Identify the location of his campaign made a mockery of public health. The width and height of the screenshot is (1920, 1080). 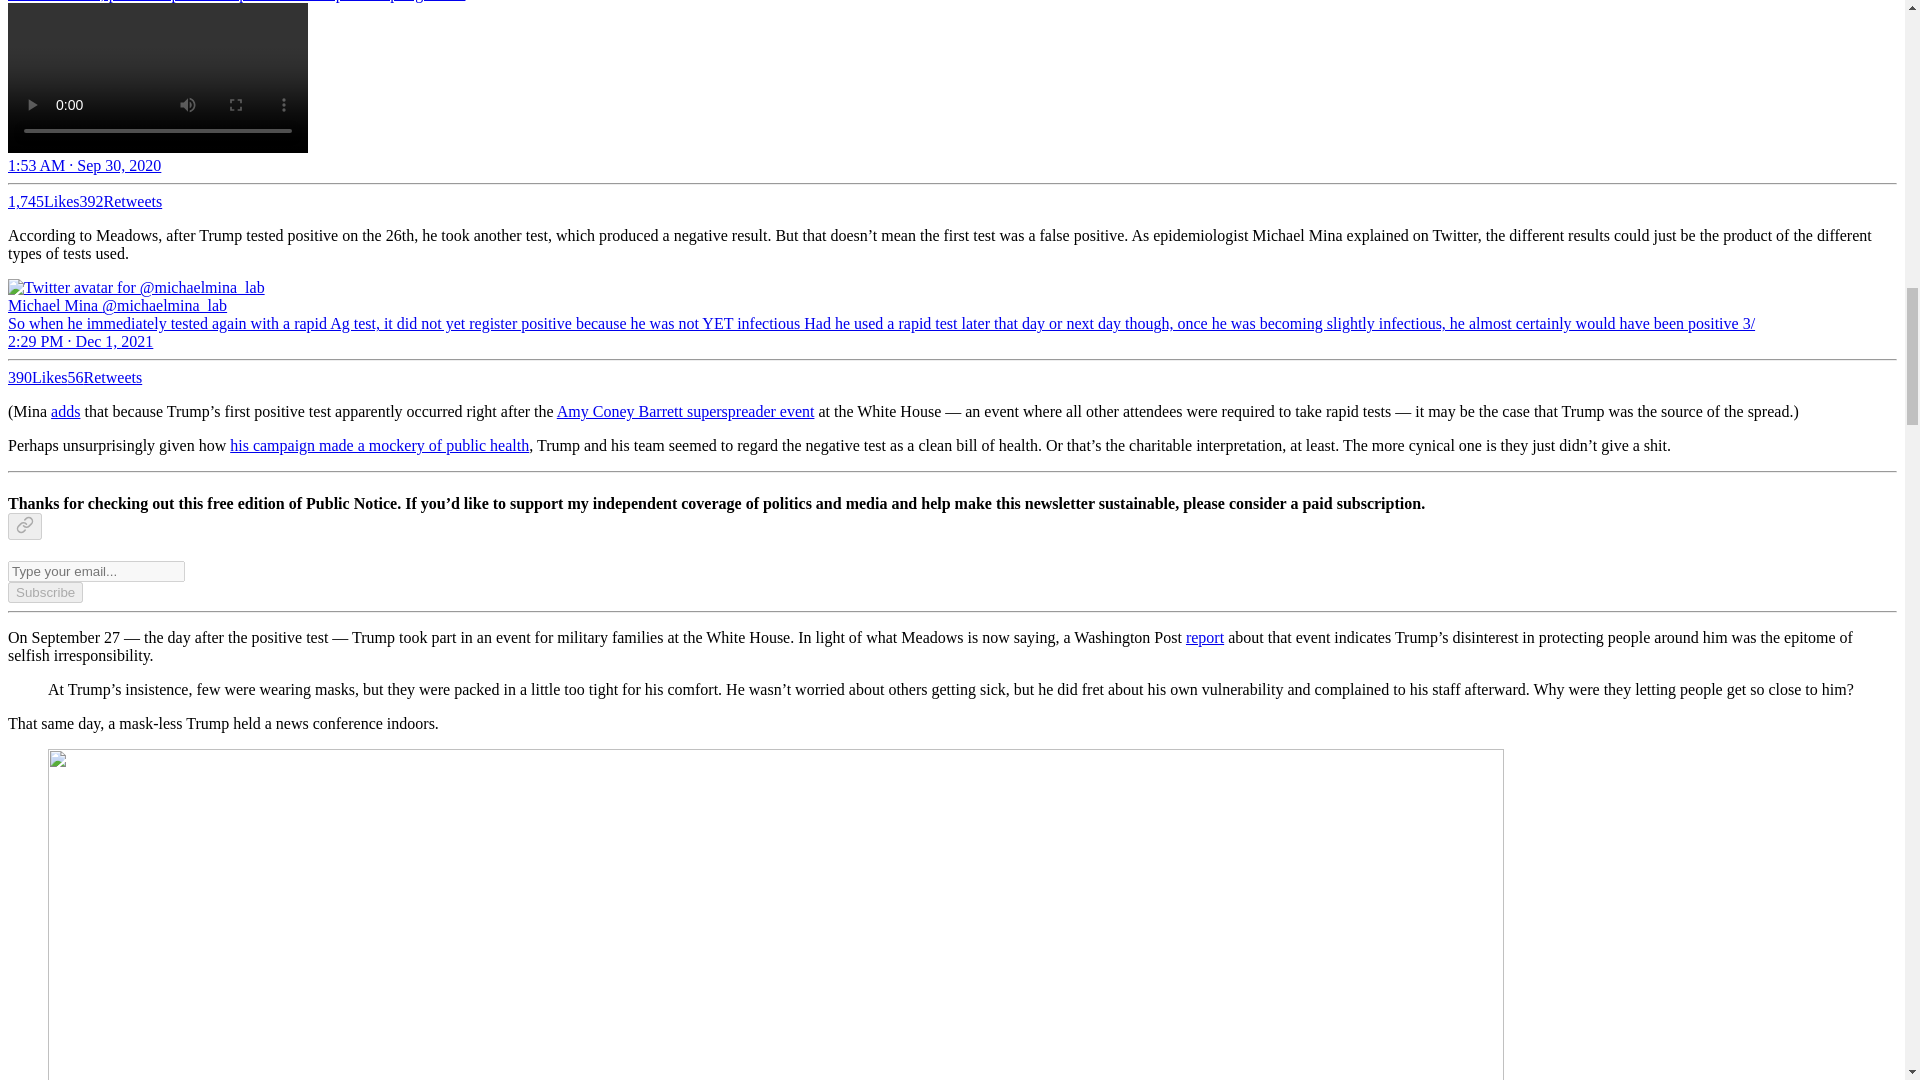
(380, 445).